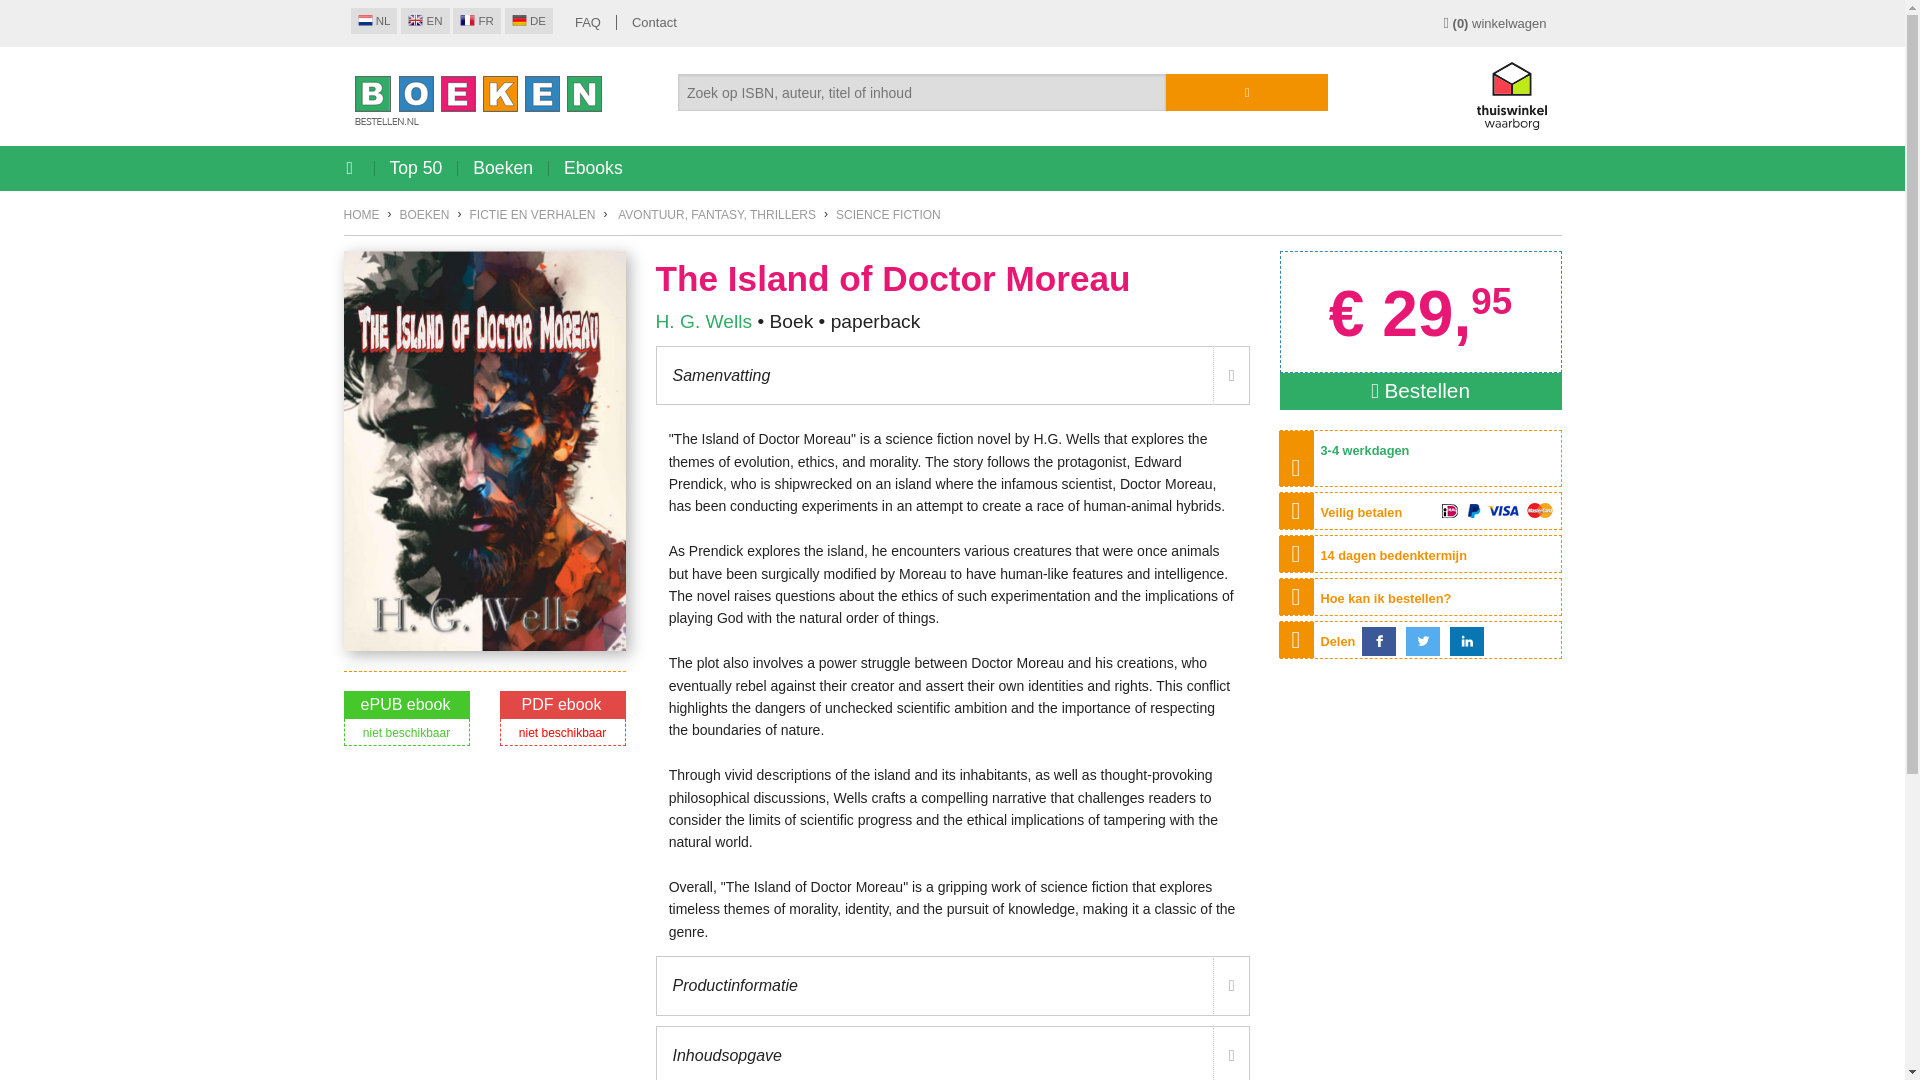 Image resolution: width=1920 pixels, height=1080 pixels. Describe the element at coordinates (528, 20) in the screenshot. I see `Deutsch` at that location.